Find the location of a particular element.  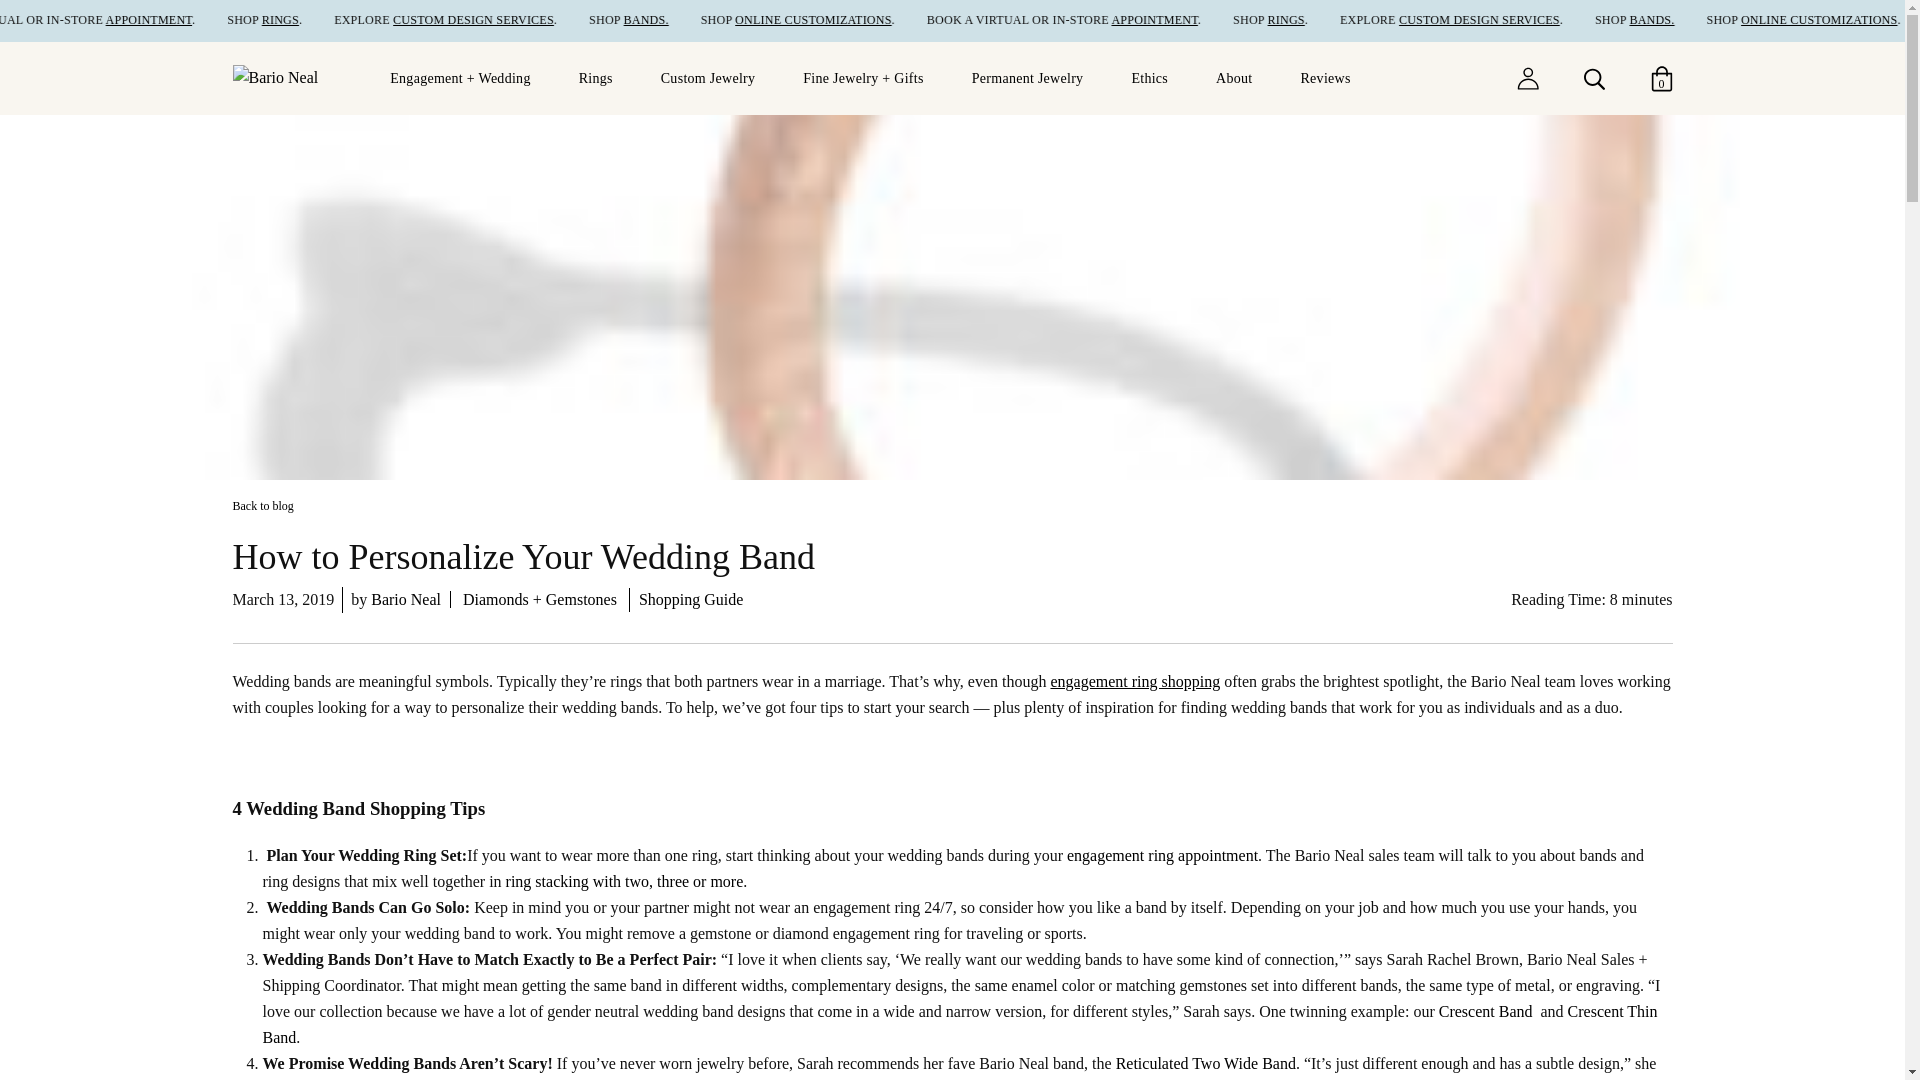

BANDS. is located at coordinates (722, 20).